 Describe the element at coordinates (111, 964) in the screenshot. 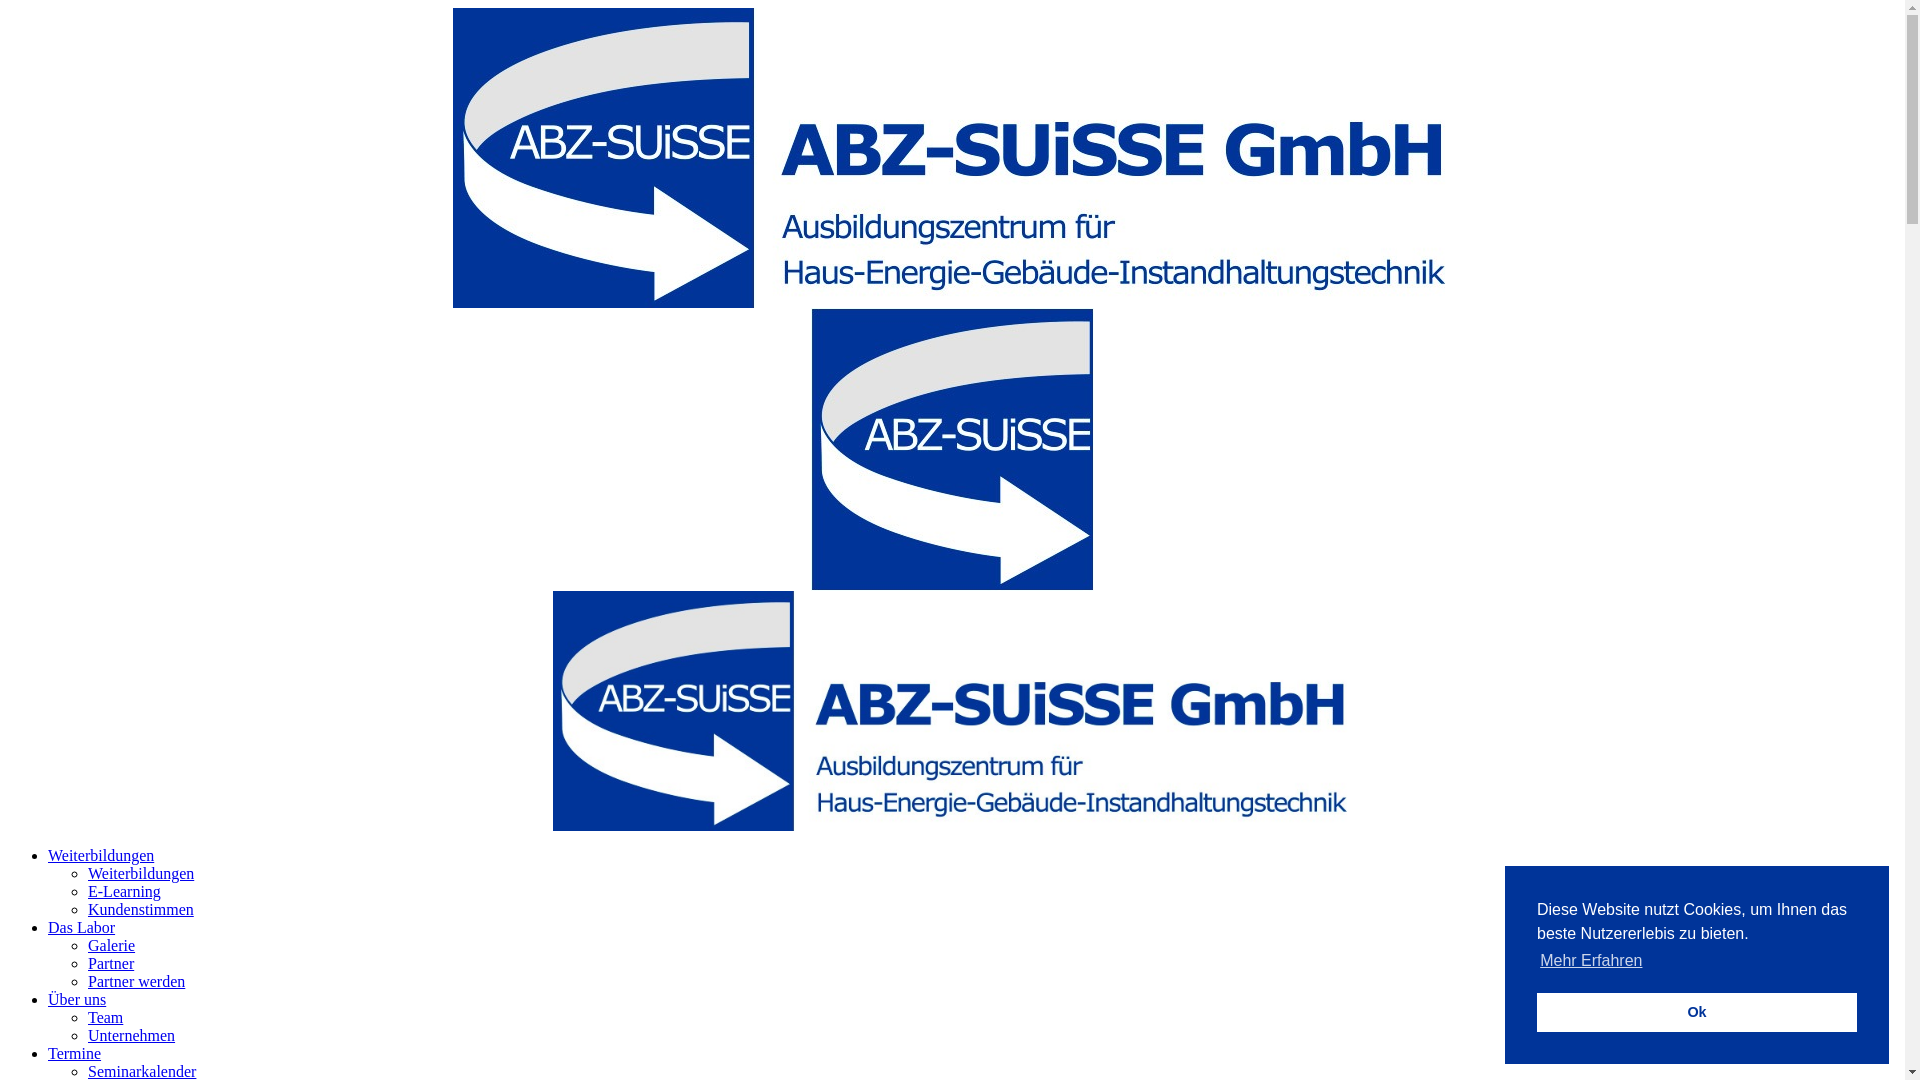

I see `Partner` at that location.